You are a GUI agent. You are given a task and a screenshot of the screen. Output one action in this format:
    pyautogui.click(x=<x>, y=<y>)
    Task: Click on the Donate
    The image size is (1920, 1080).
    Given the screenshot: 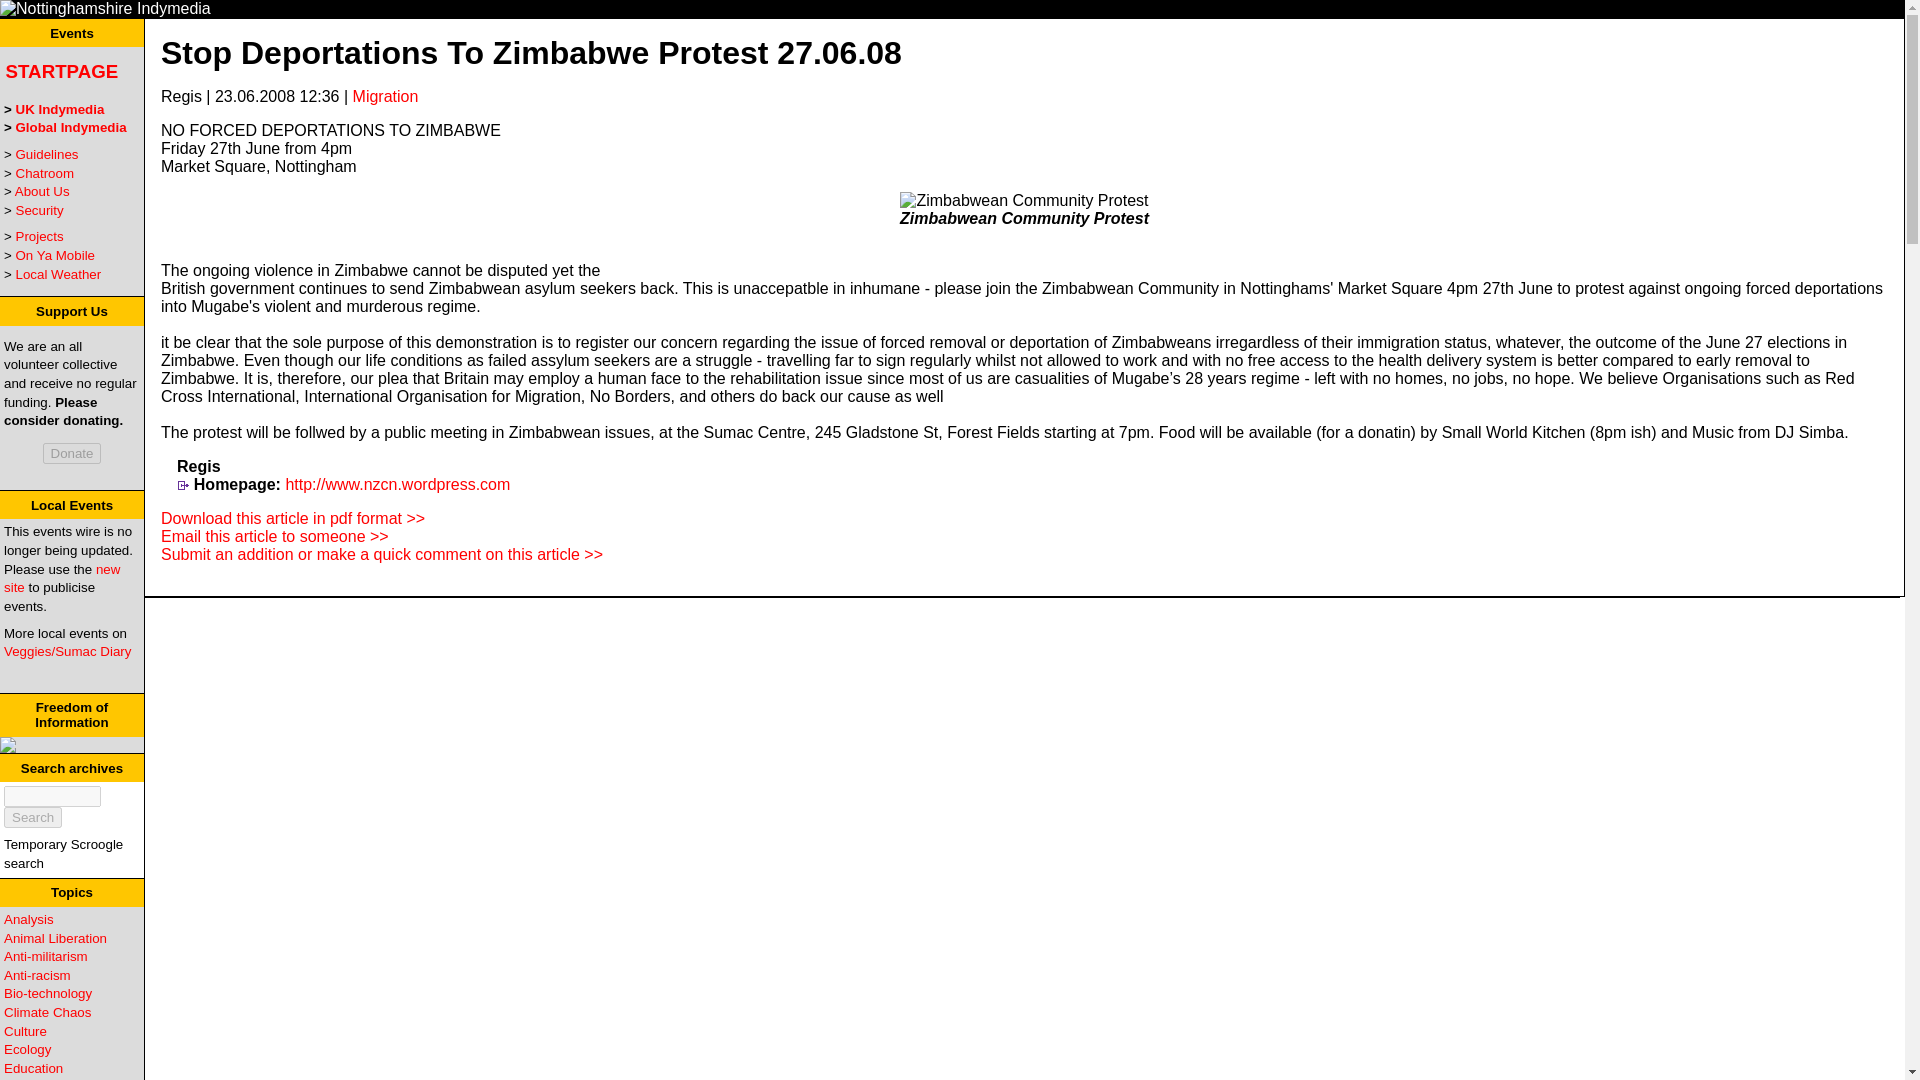 What is the action you would take?
    pyautogui.click(x=72, y=453)
    